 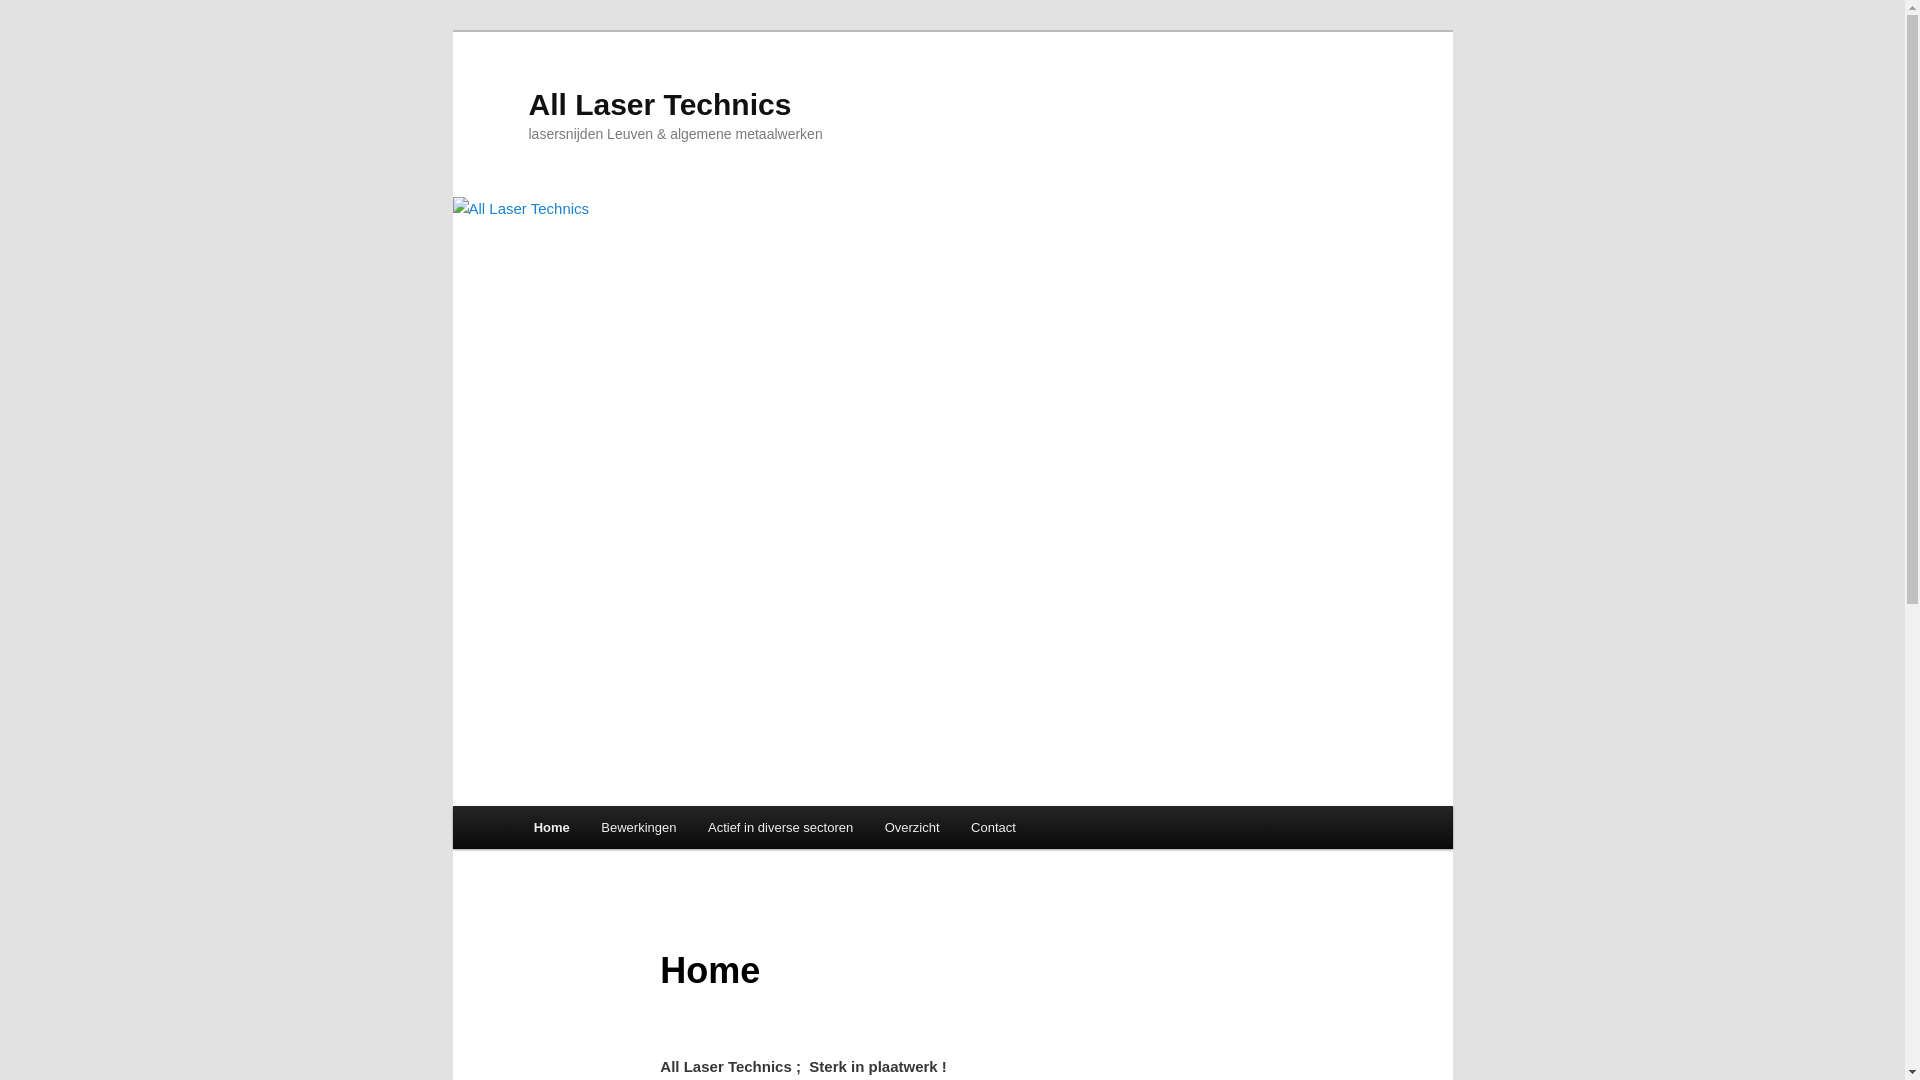 What do you see at coordinates (640, 828) in the screenshot?
I see `Bewerkingen` at bounding box center [640, 828].